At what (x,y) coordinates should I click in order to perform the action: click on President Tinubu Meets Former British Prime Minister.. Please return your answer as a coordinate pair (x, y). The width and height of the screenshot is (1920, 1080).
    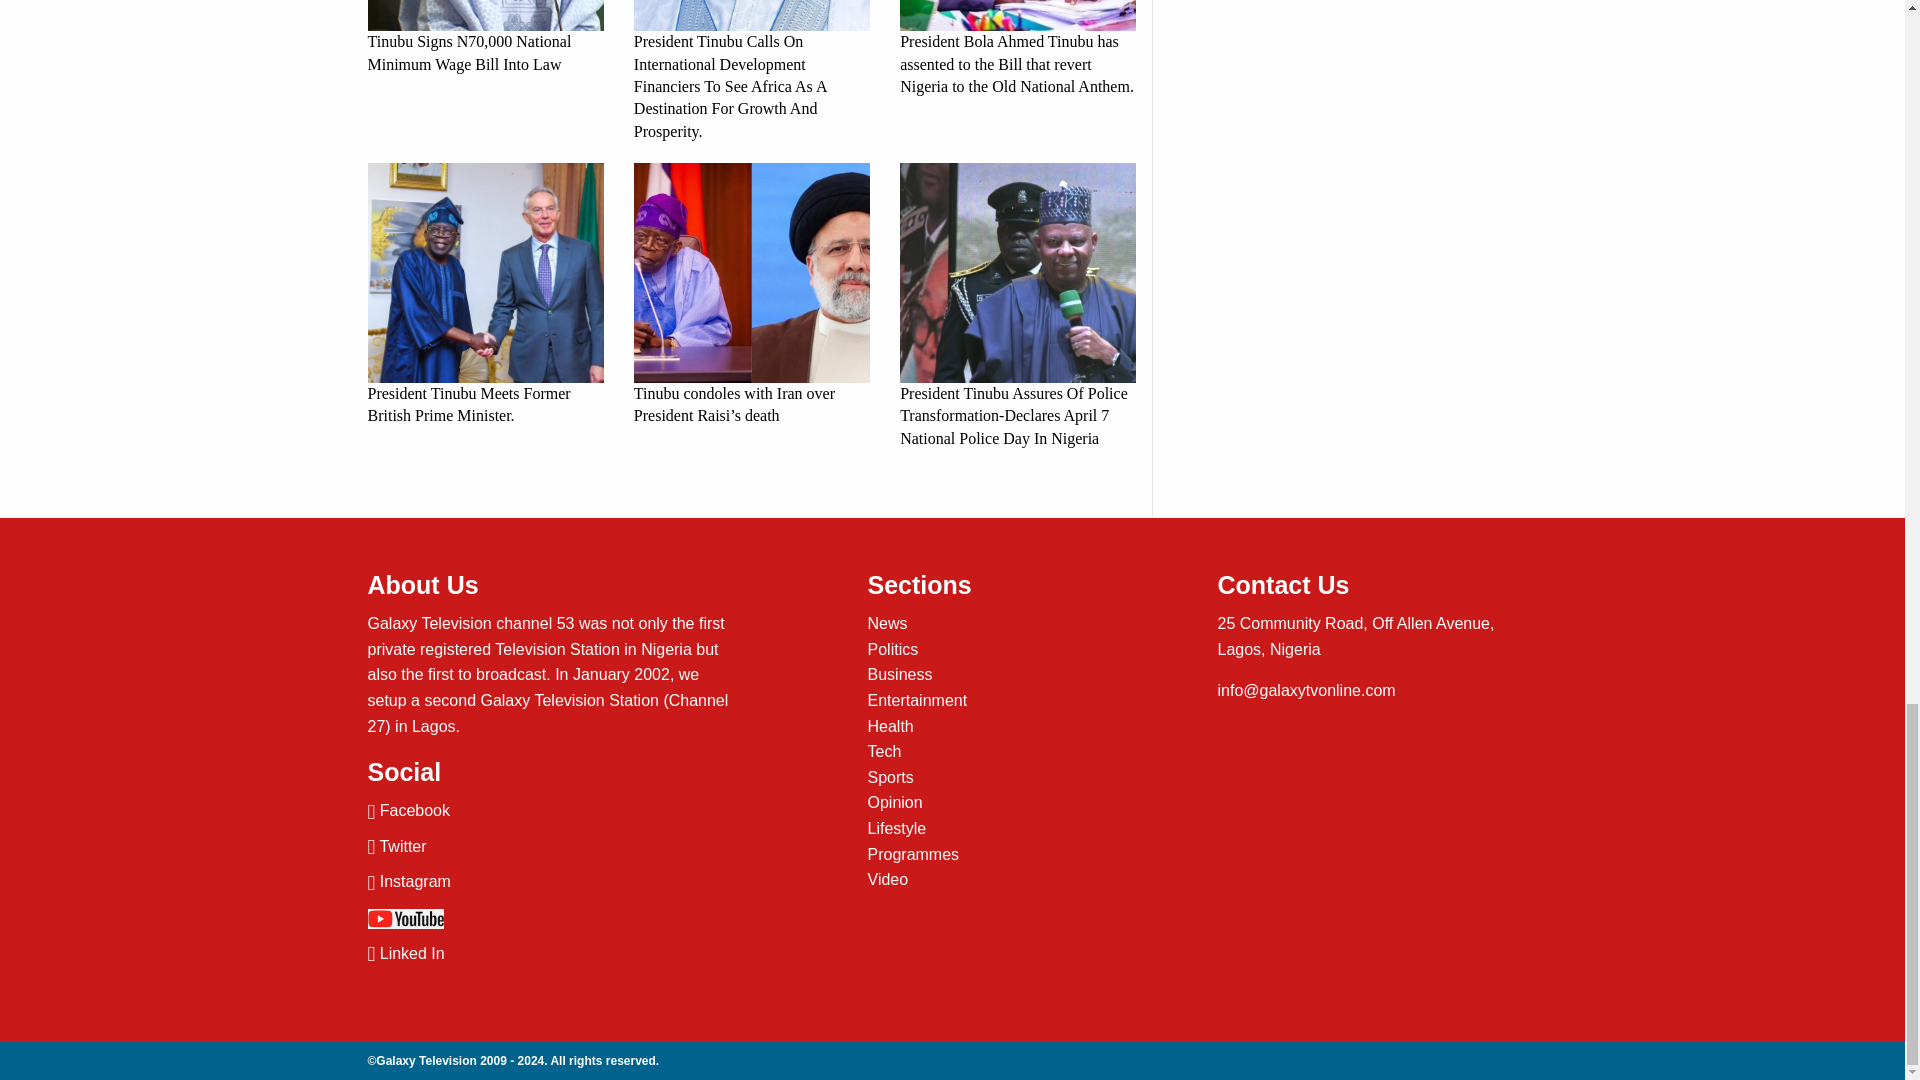
    Looking at the image, I should click on (486, 295).